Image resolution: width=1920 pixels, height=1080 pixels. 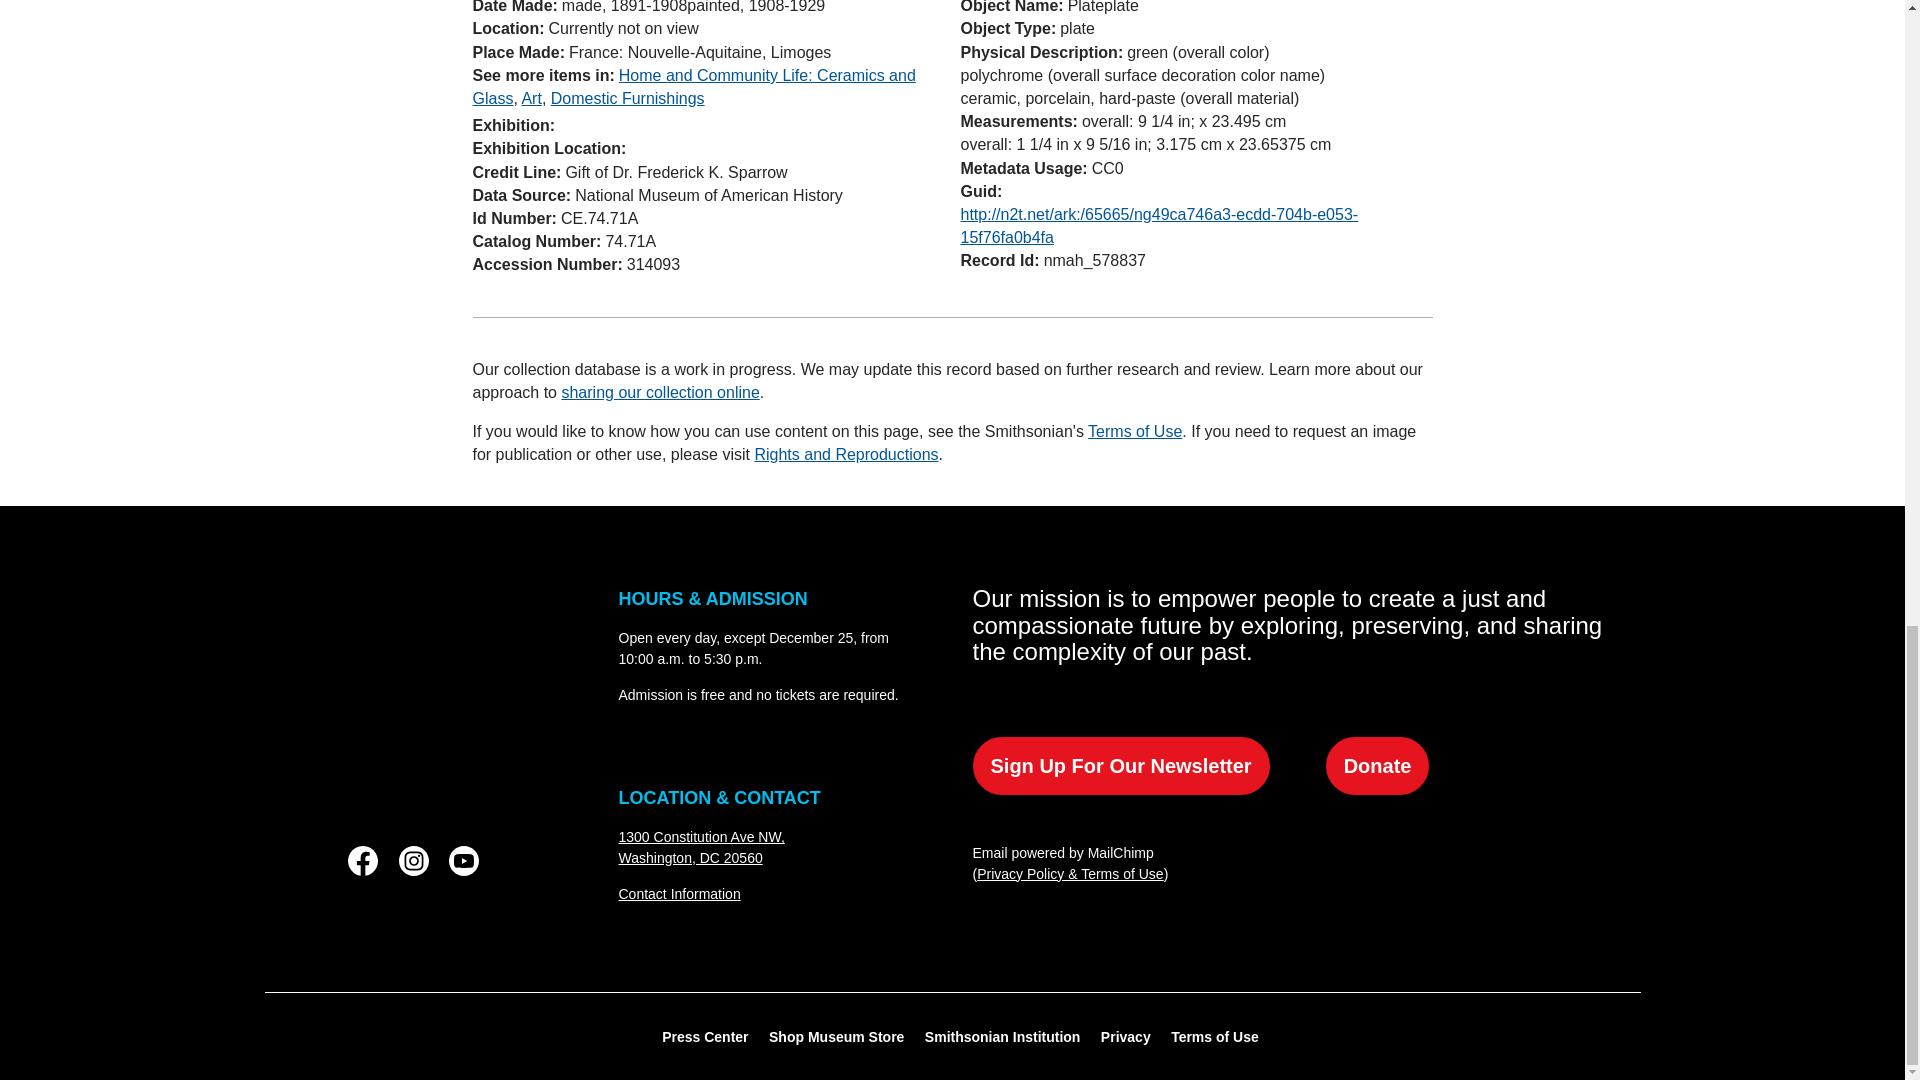 What do you see at coordinates (362, 860) in the screenshot?
I see `Facebook` at bounding box center [362, 860].